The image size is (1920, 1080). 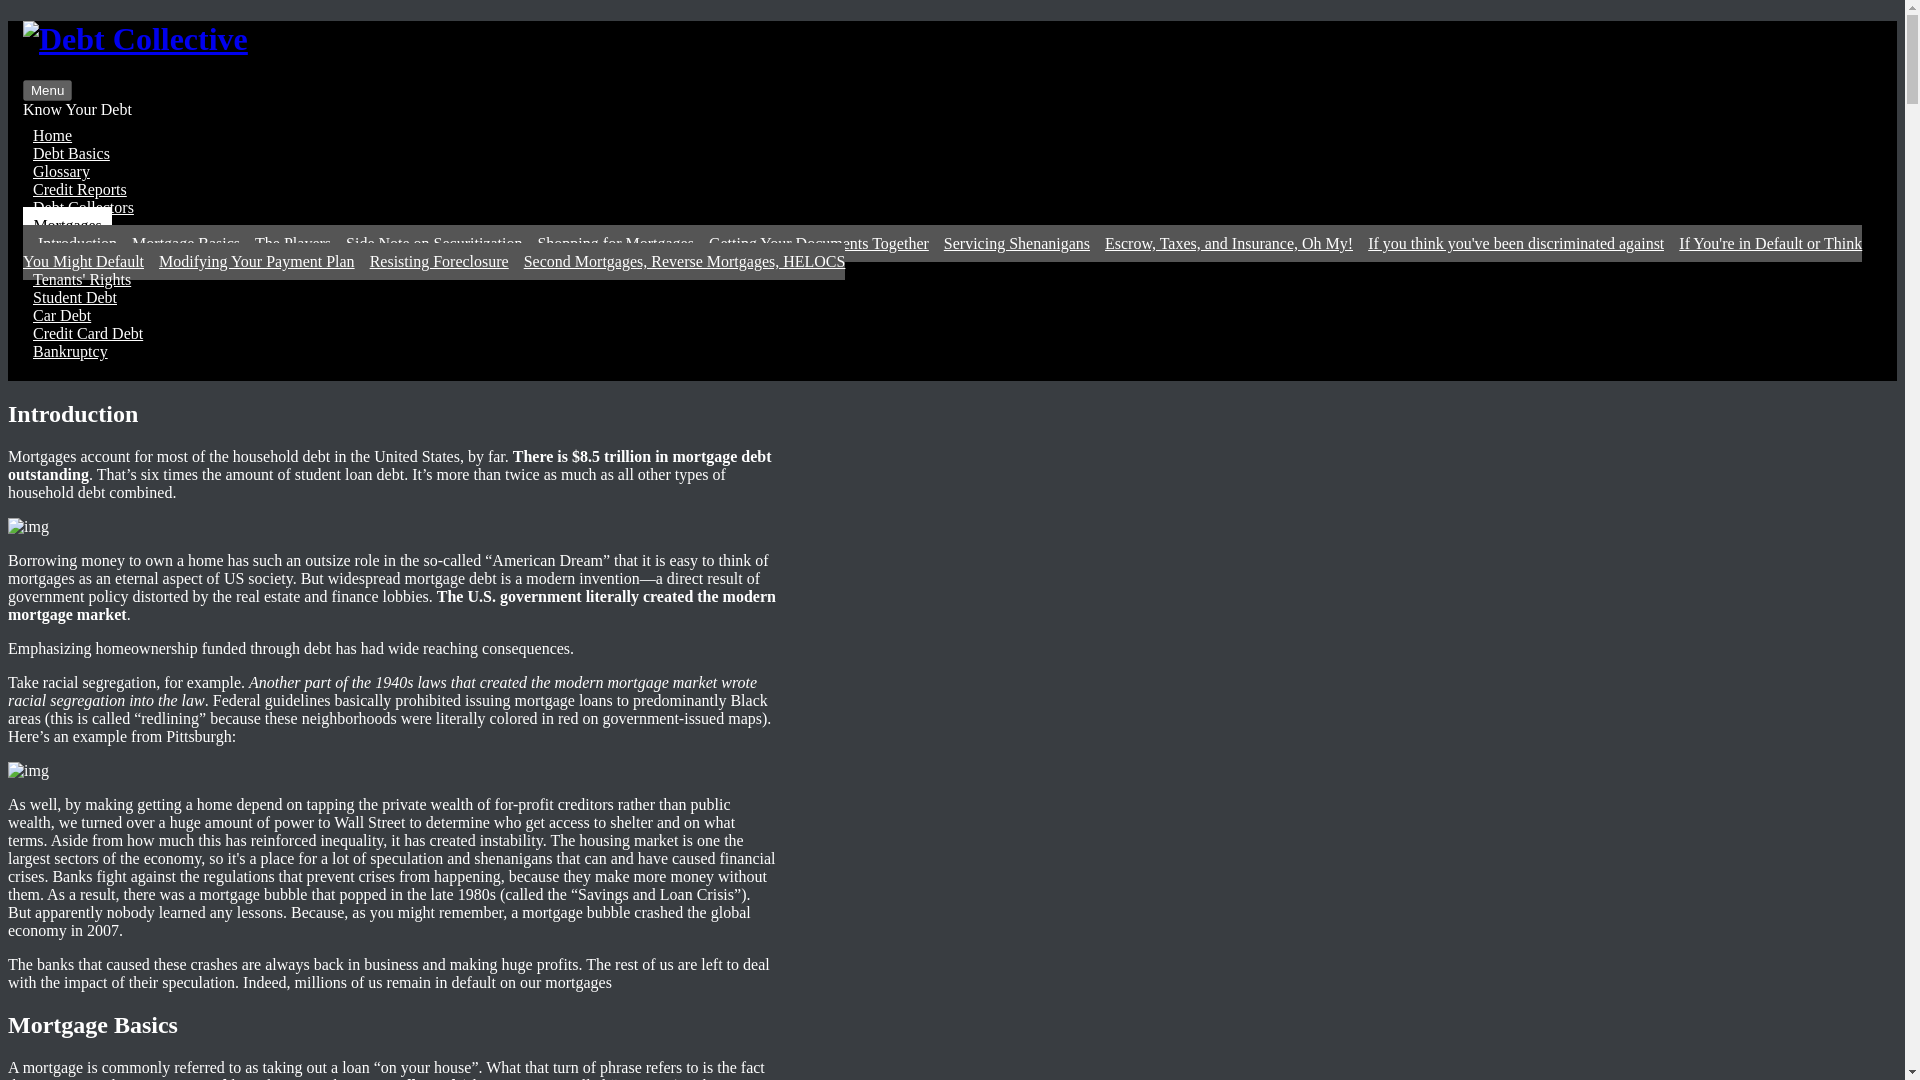 What do you see at coordinates (48, 90) in the screenshot?
I see `Menu` at bounding box center [48, 90].